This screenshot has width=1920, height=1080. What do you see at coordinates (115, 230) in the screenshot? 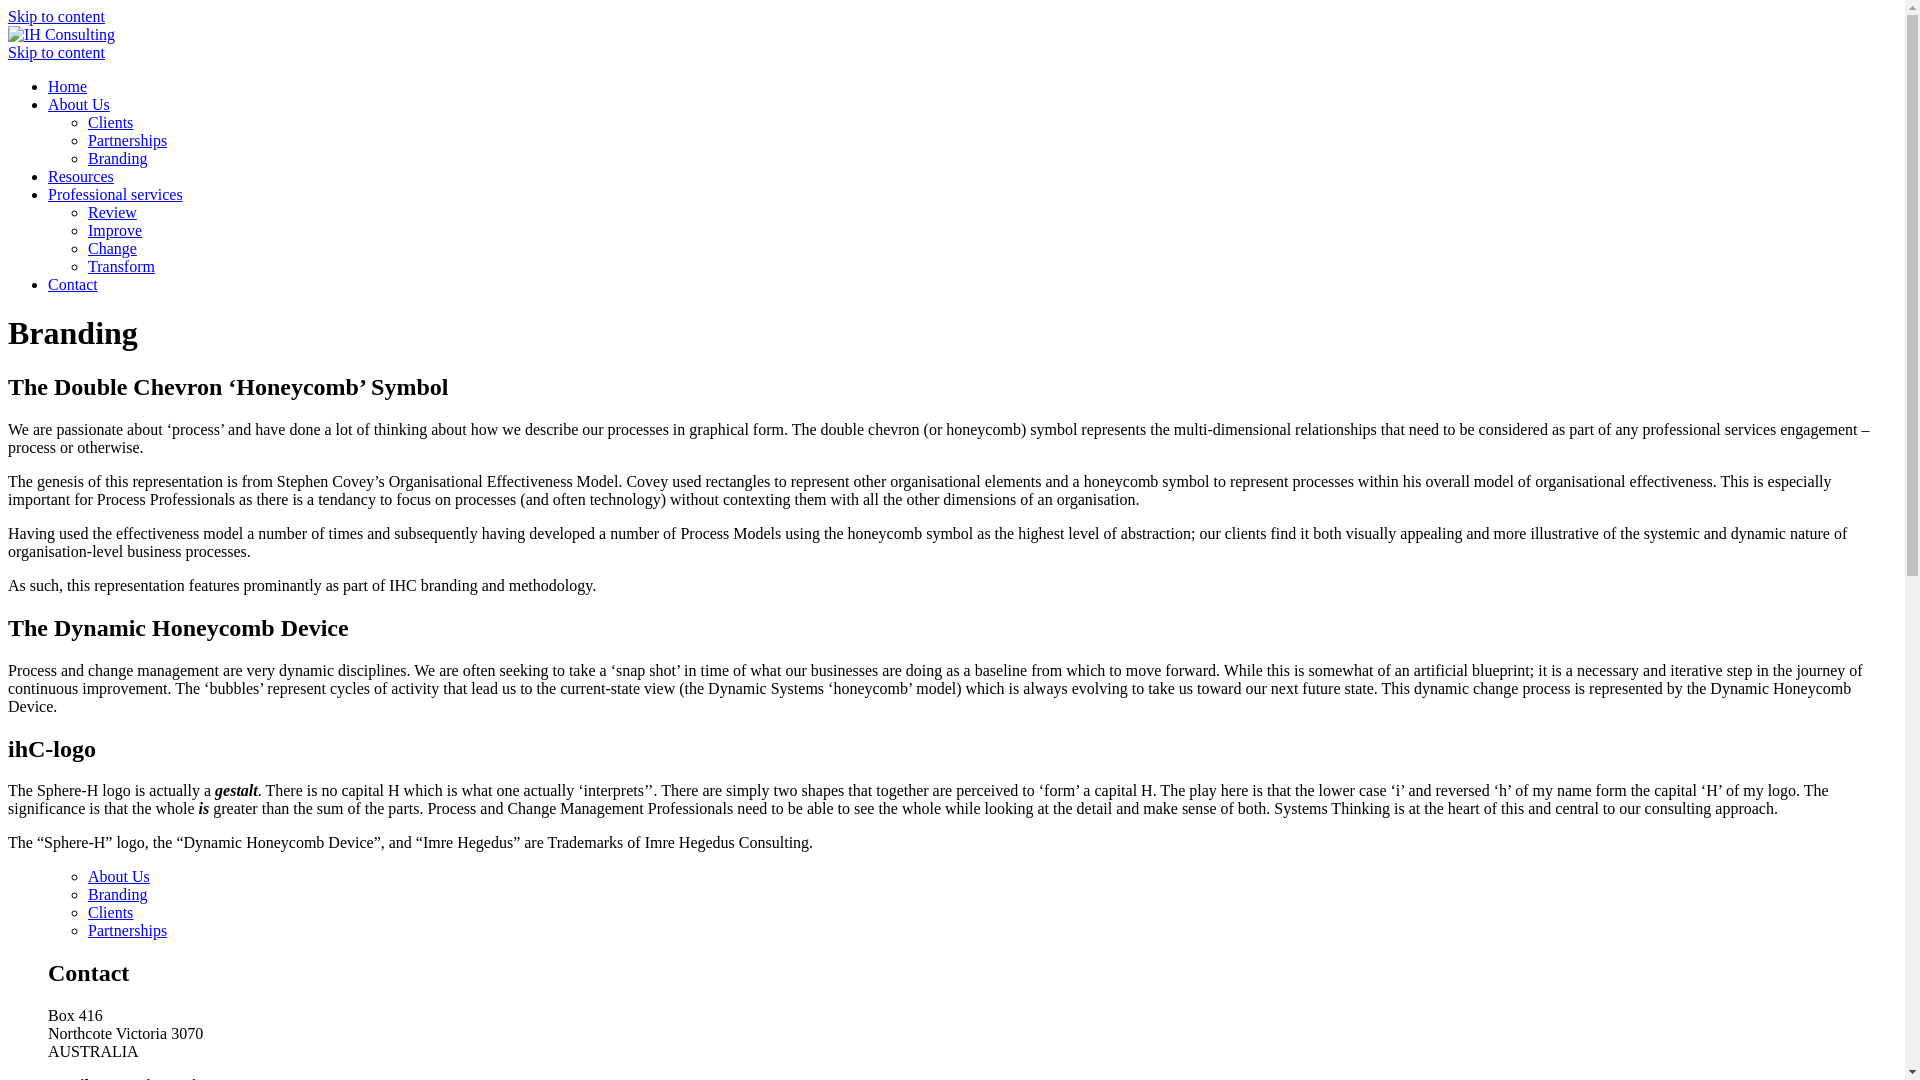
I see `Improve` at bounding box center [115, 230].